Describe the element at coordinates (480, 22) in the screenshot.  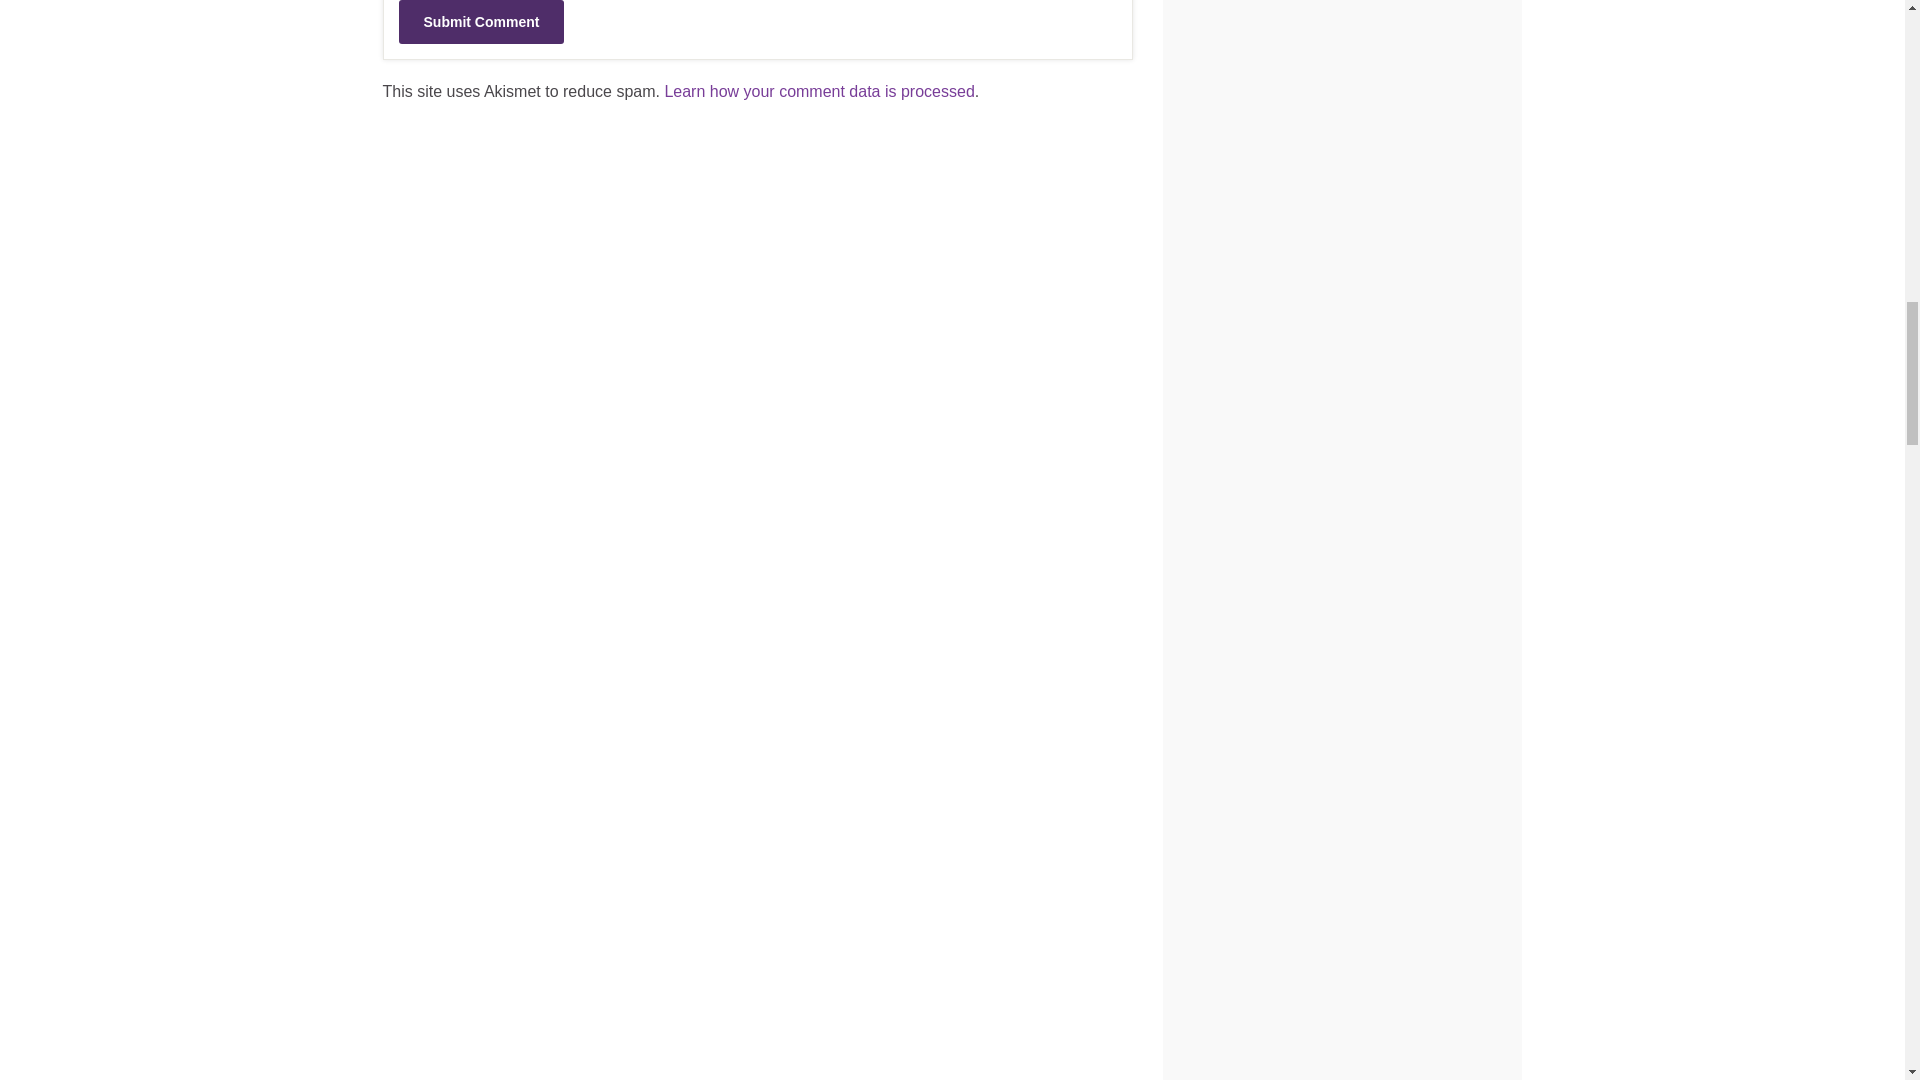
I see `Submit Comment` at that location.